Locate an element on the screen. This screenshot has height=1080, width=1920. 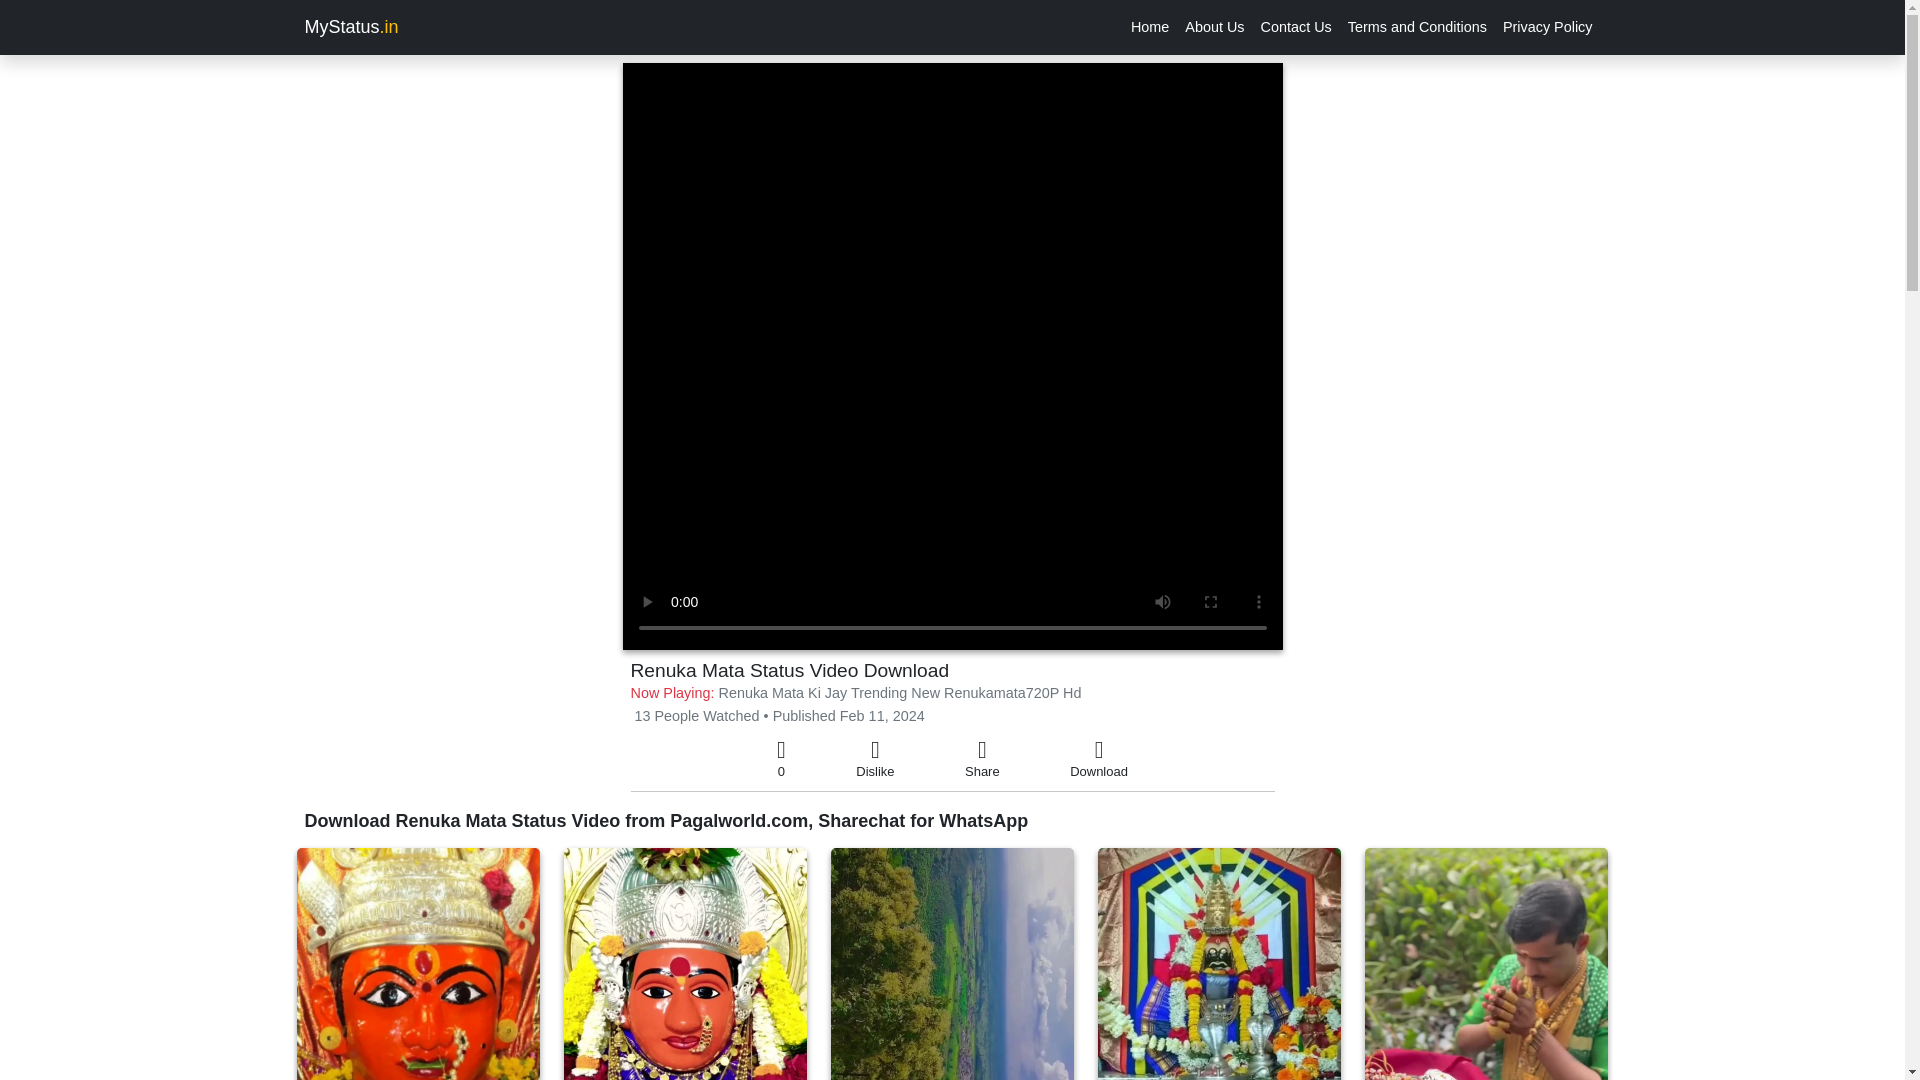
Home is located at coordinates (1150, 27).